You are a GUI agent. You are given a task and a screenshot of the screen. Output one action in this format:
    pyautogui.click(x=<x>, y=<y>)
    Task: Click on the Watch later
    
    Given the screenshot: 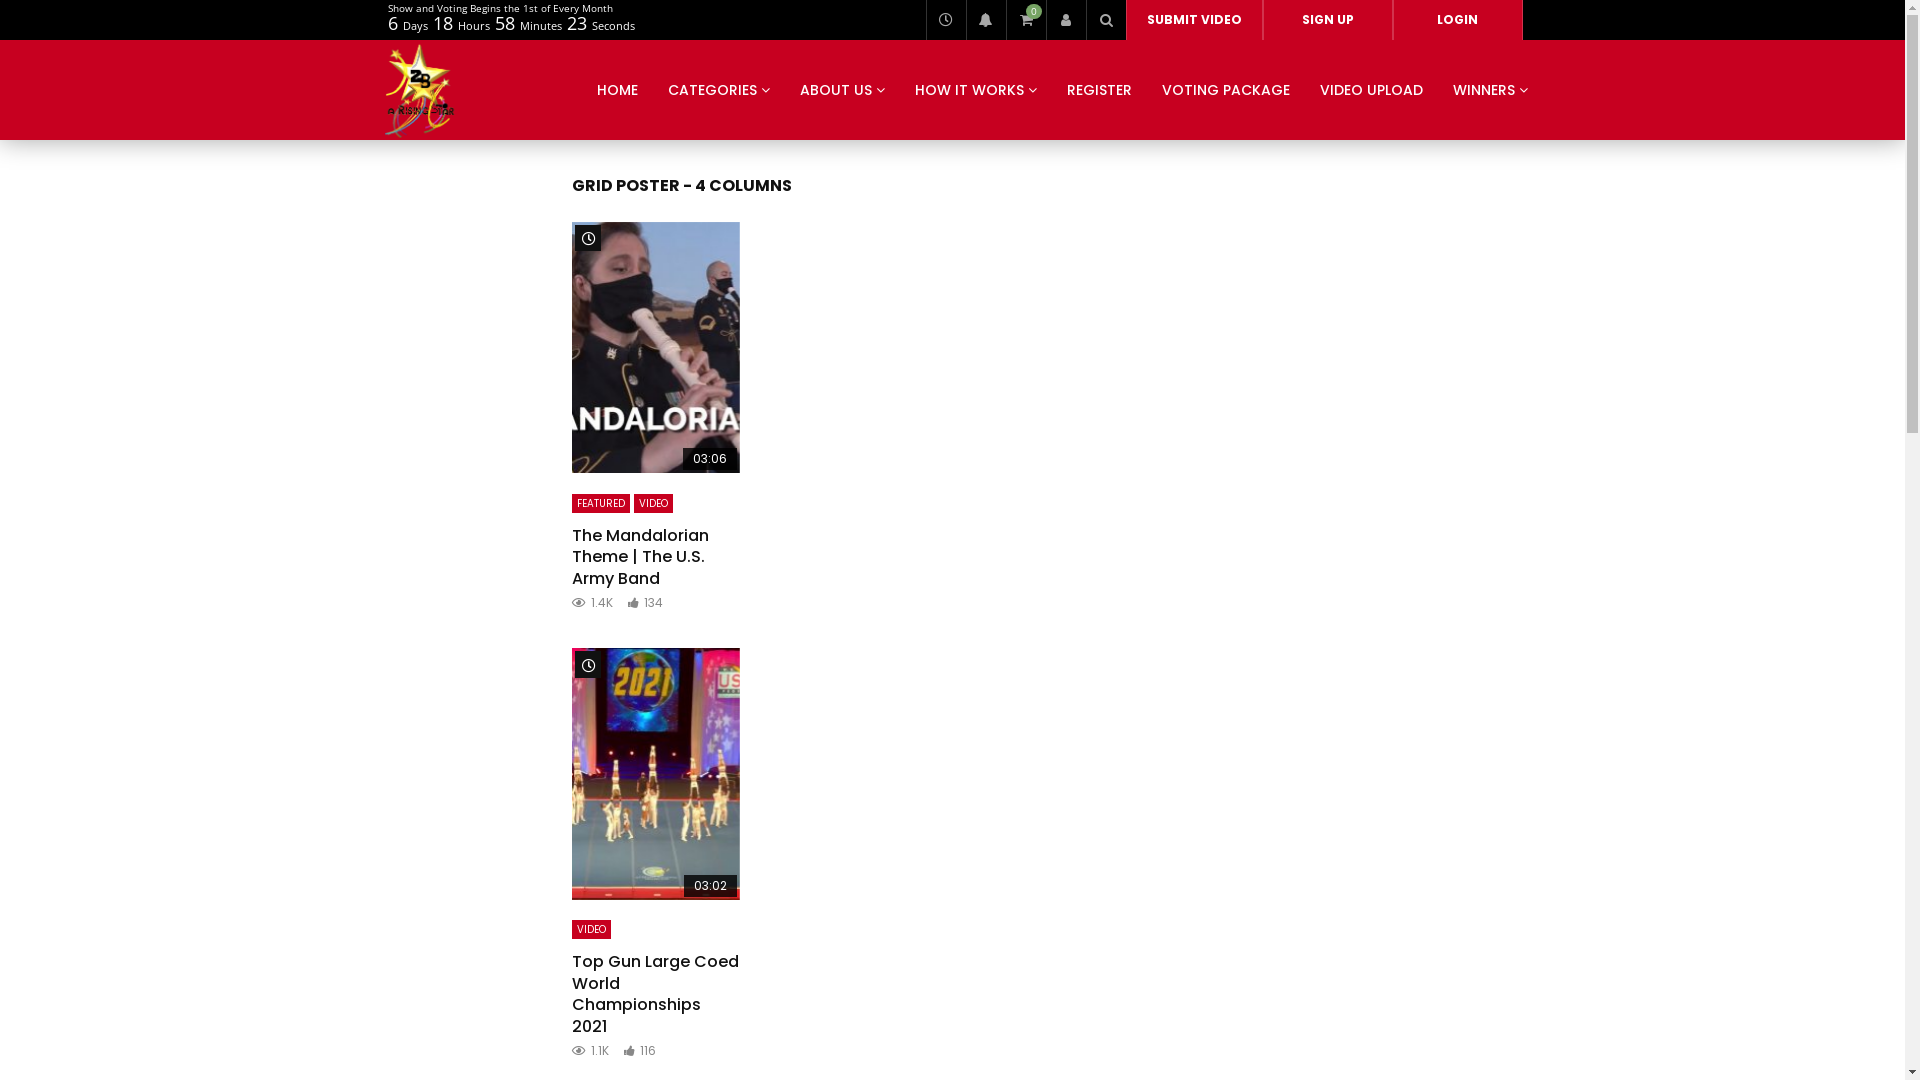 What is the action you would take?
    pyautogui.click(x=946, y=20)
    